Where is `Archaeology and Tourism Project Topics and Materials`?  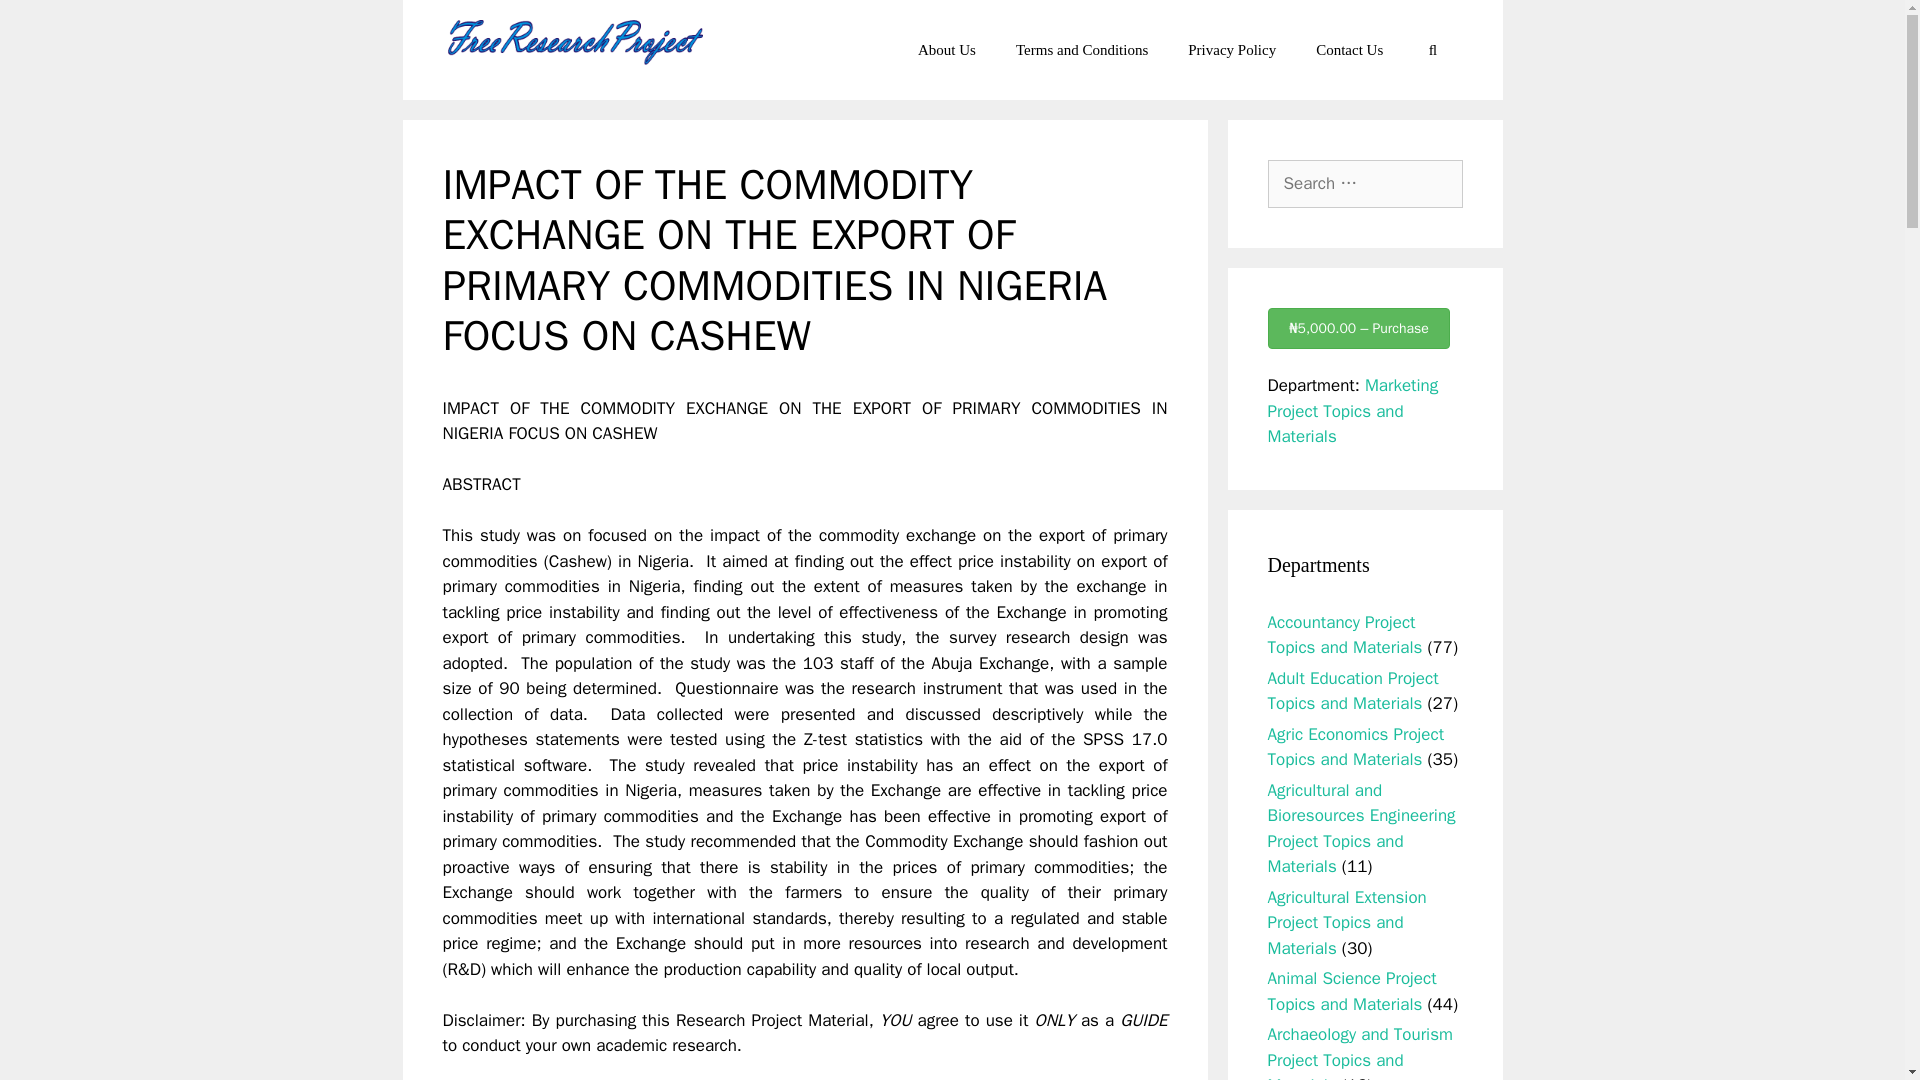 Archaeology and Tourism Project Topics and Materials is located at coordinates (1360, 1052).